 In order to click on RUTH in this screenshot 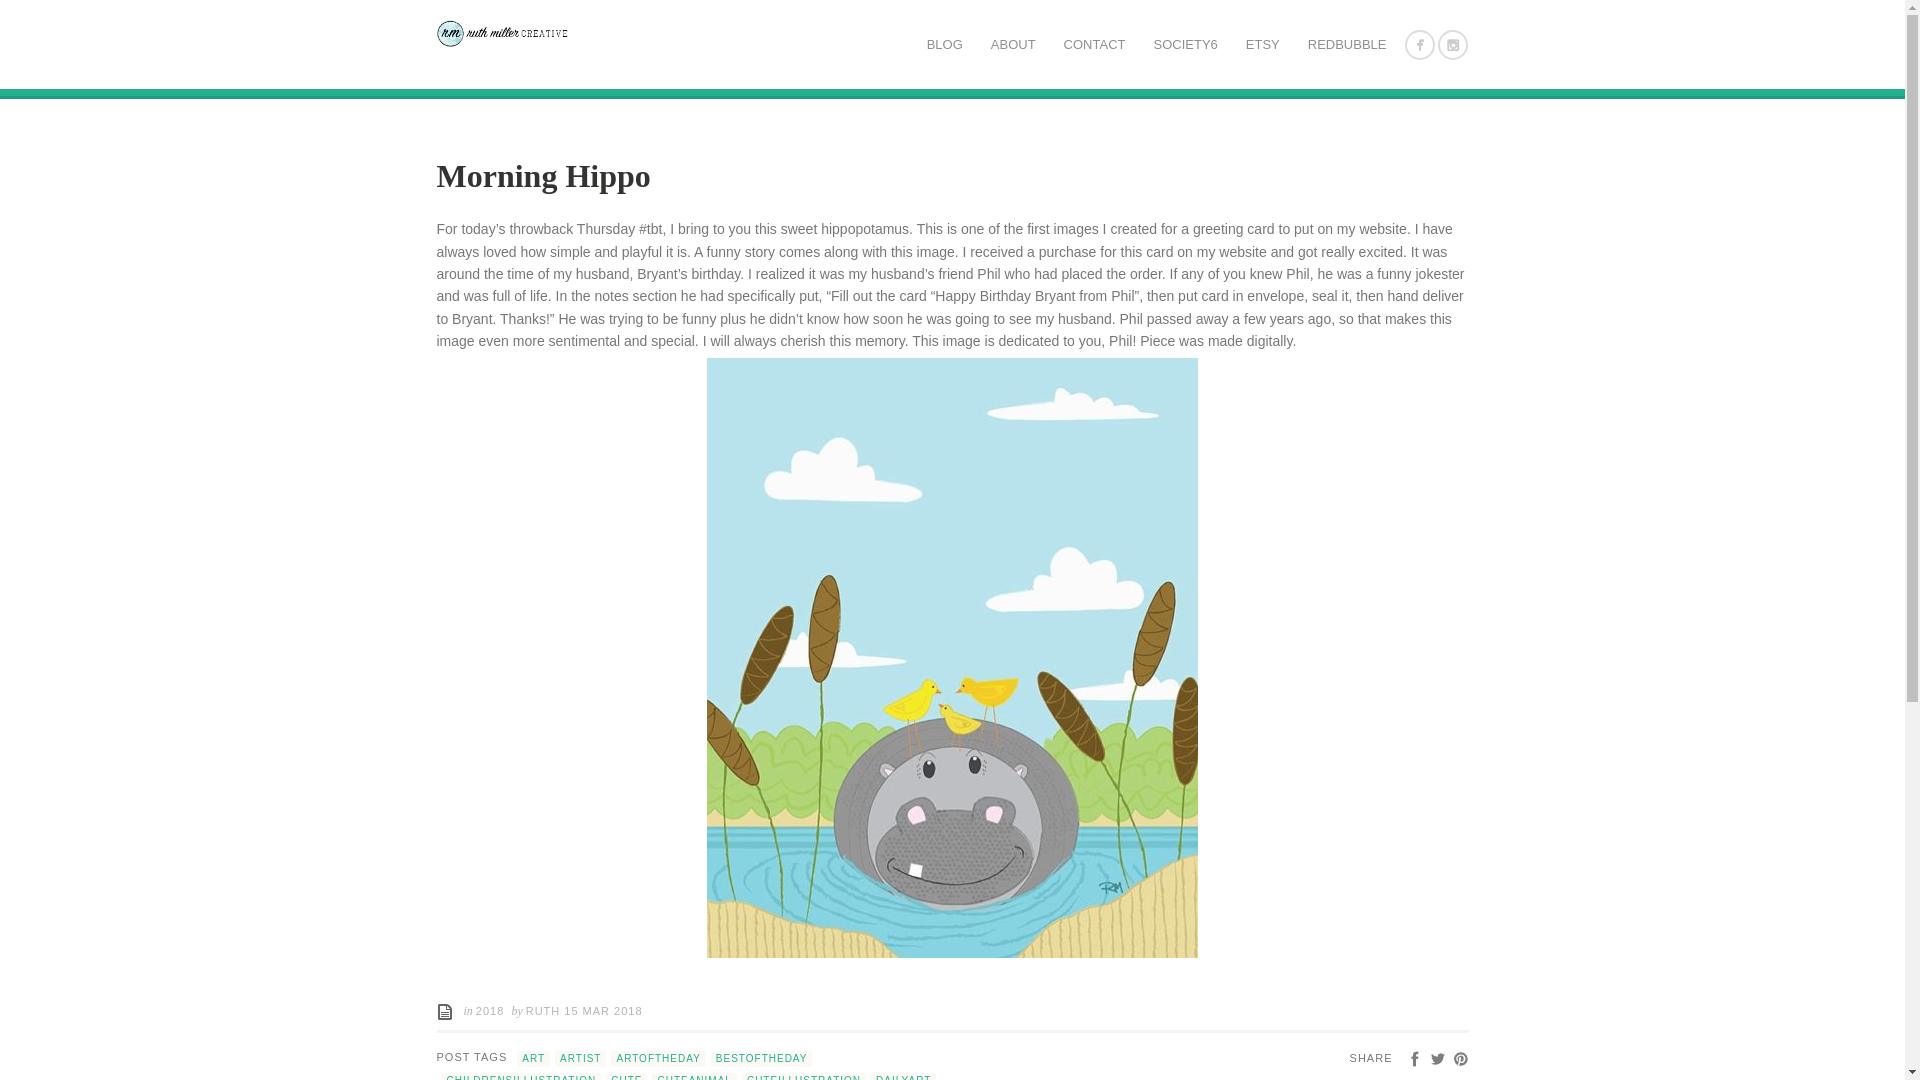, I will do `click(545, 1011)`.